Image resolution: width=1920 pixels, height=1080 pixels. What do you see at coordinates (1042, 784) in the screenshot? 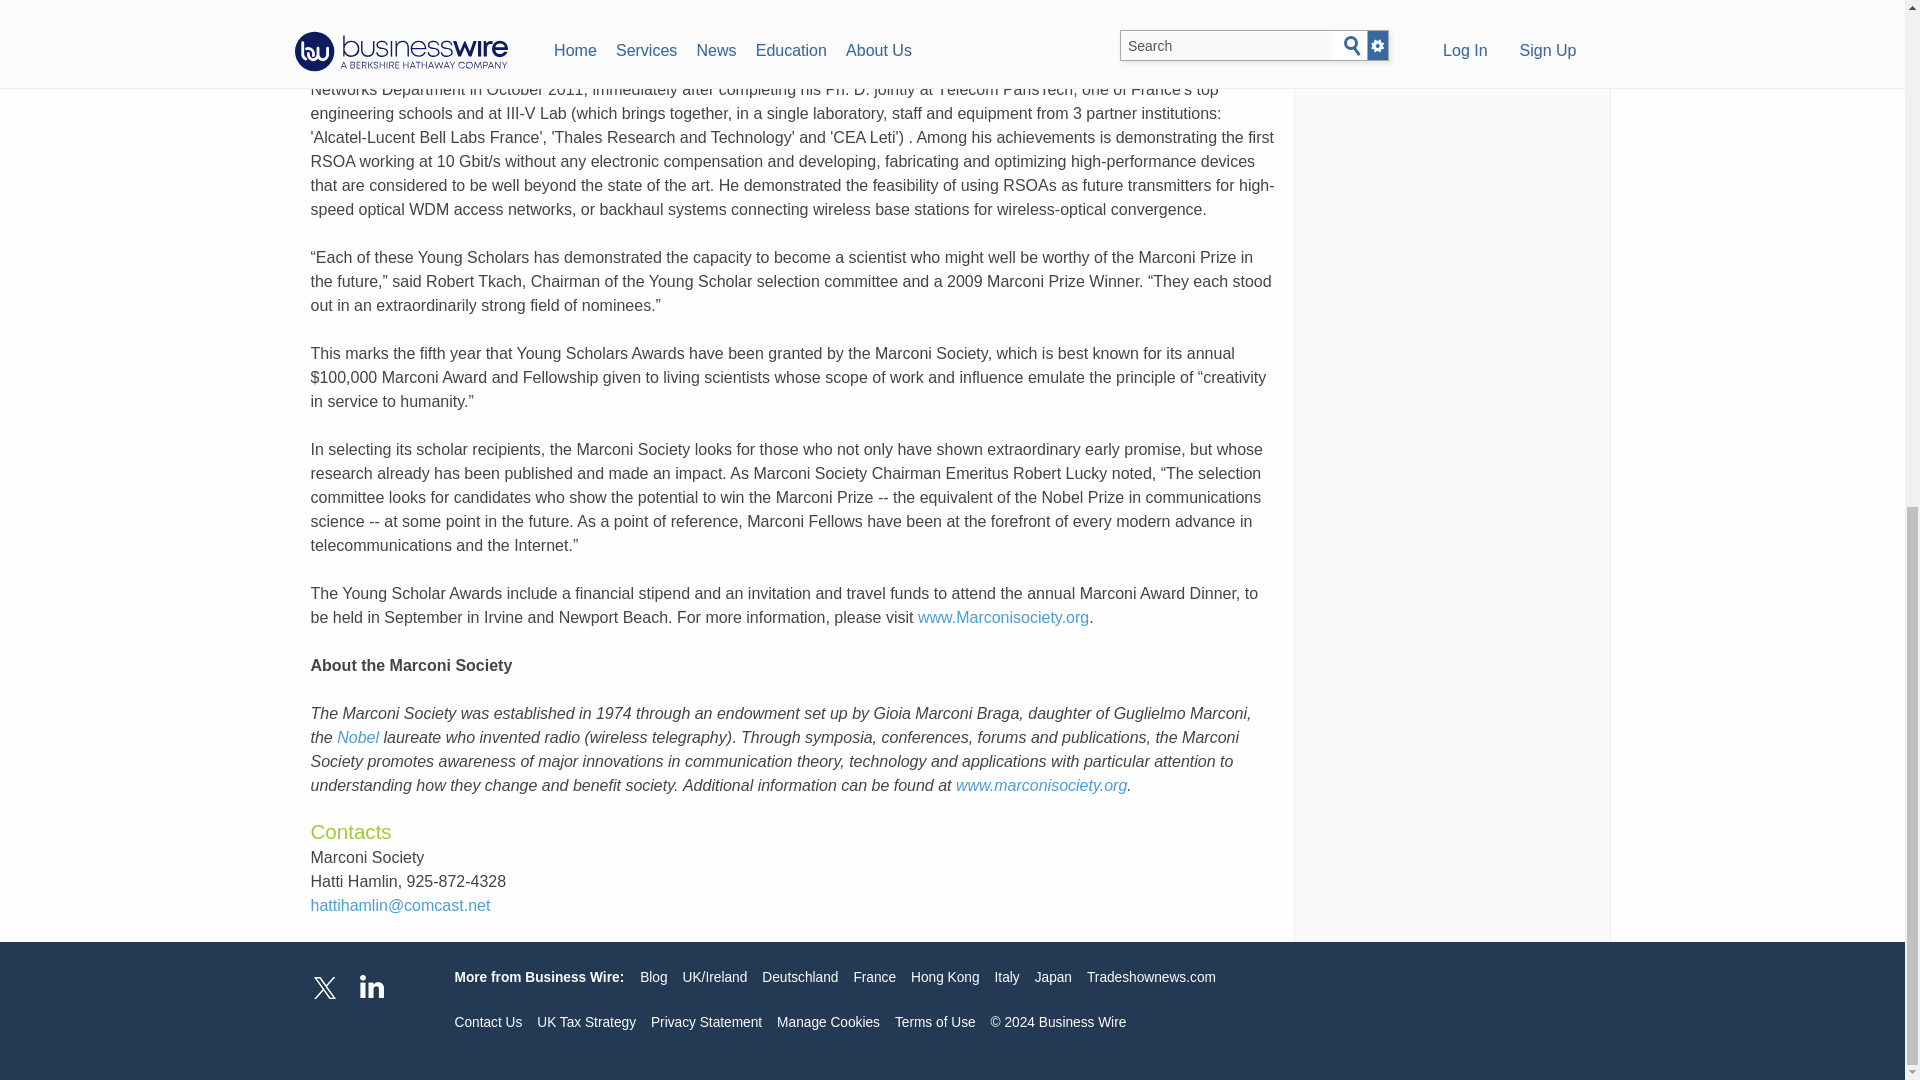
I see `www.marconisociety.org` at bounding box center [1042, 784].